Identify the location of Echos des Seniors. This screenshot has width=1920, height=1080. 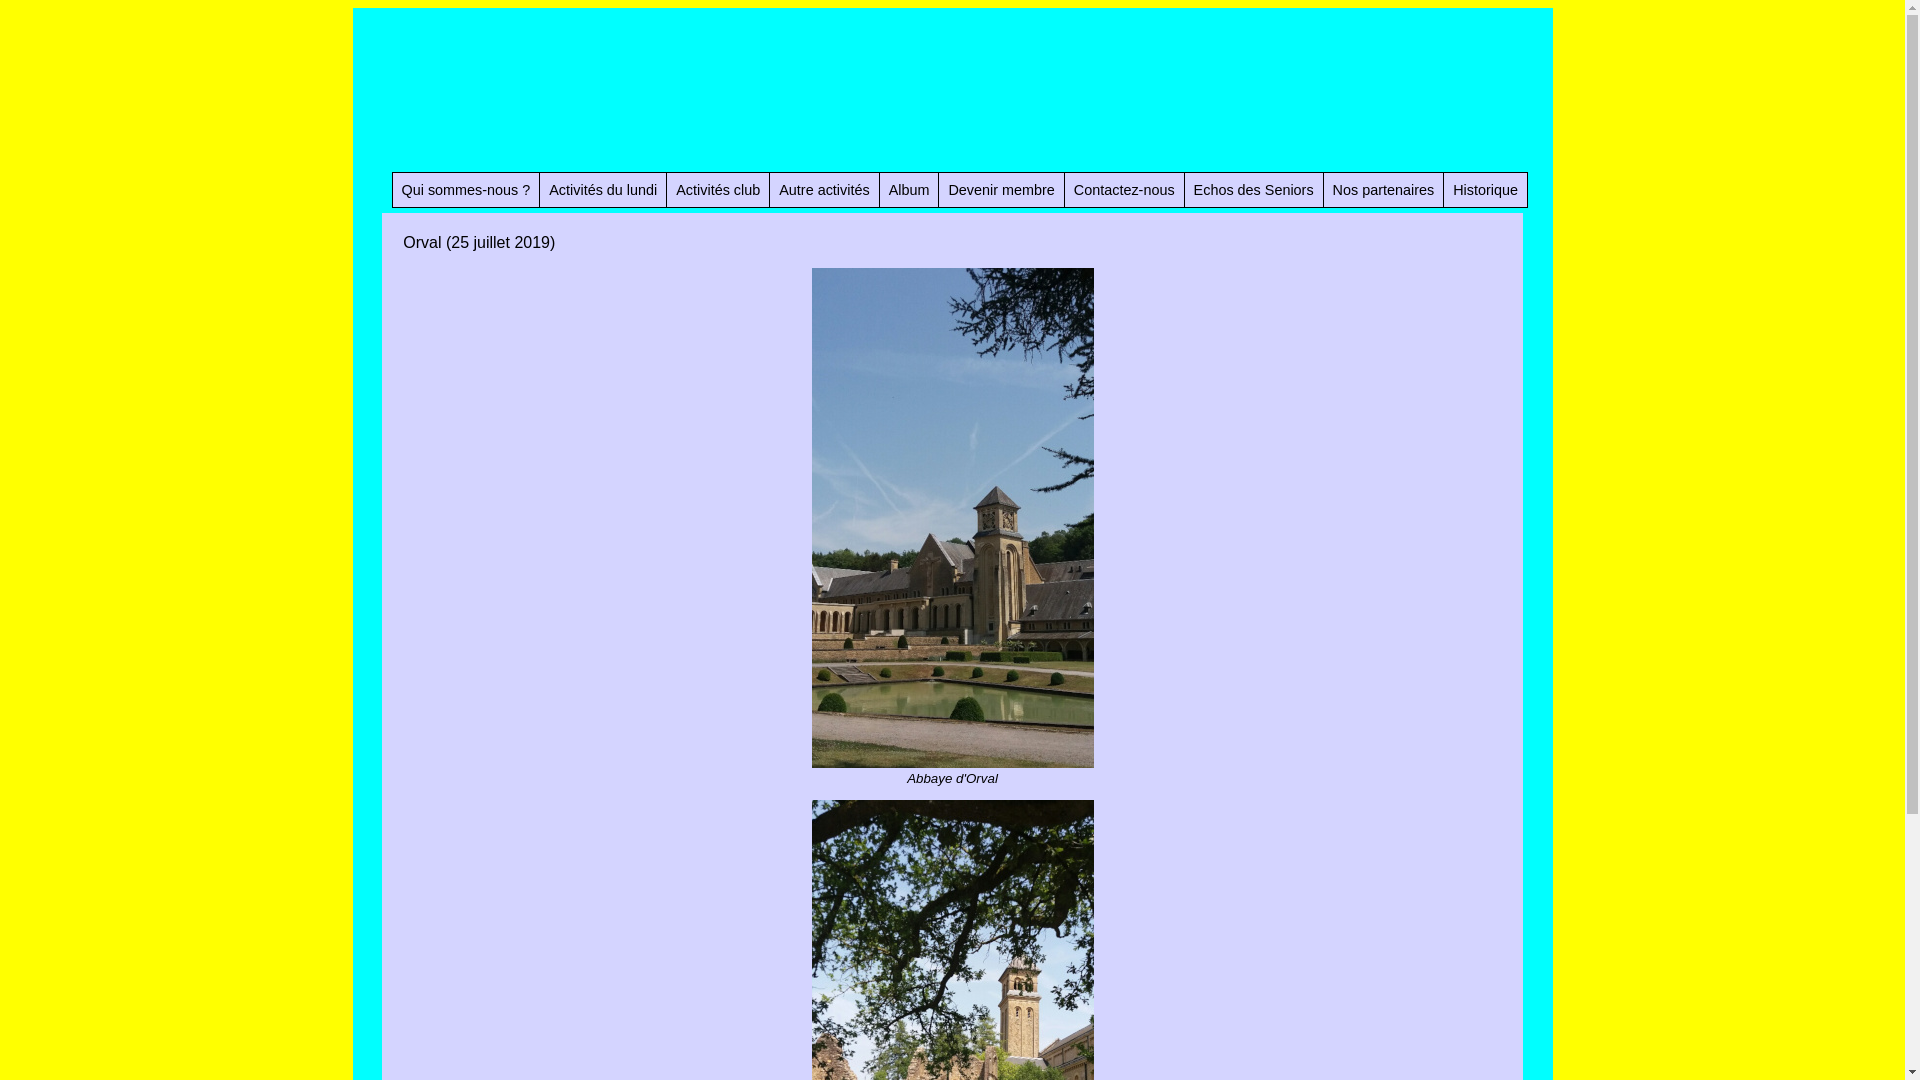
(1254, 190).